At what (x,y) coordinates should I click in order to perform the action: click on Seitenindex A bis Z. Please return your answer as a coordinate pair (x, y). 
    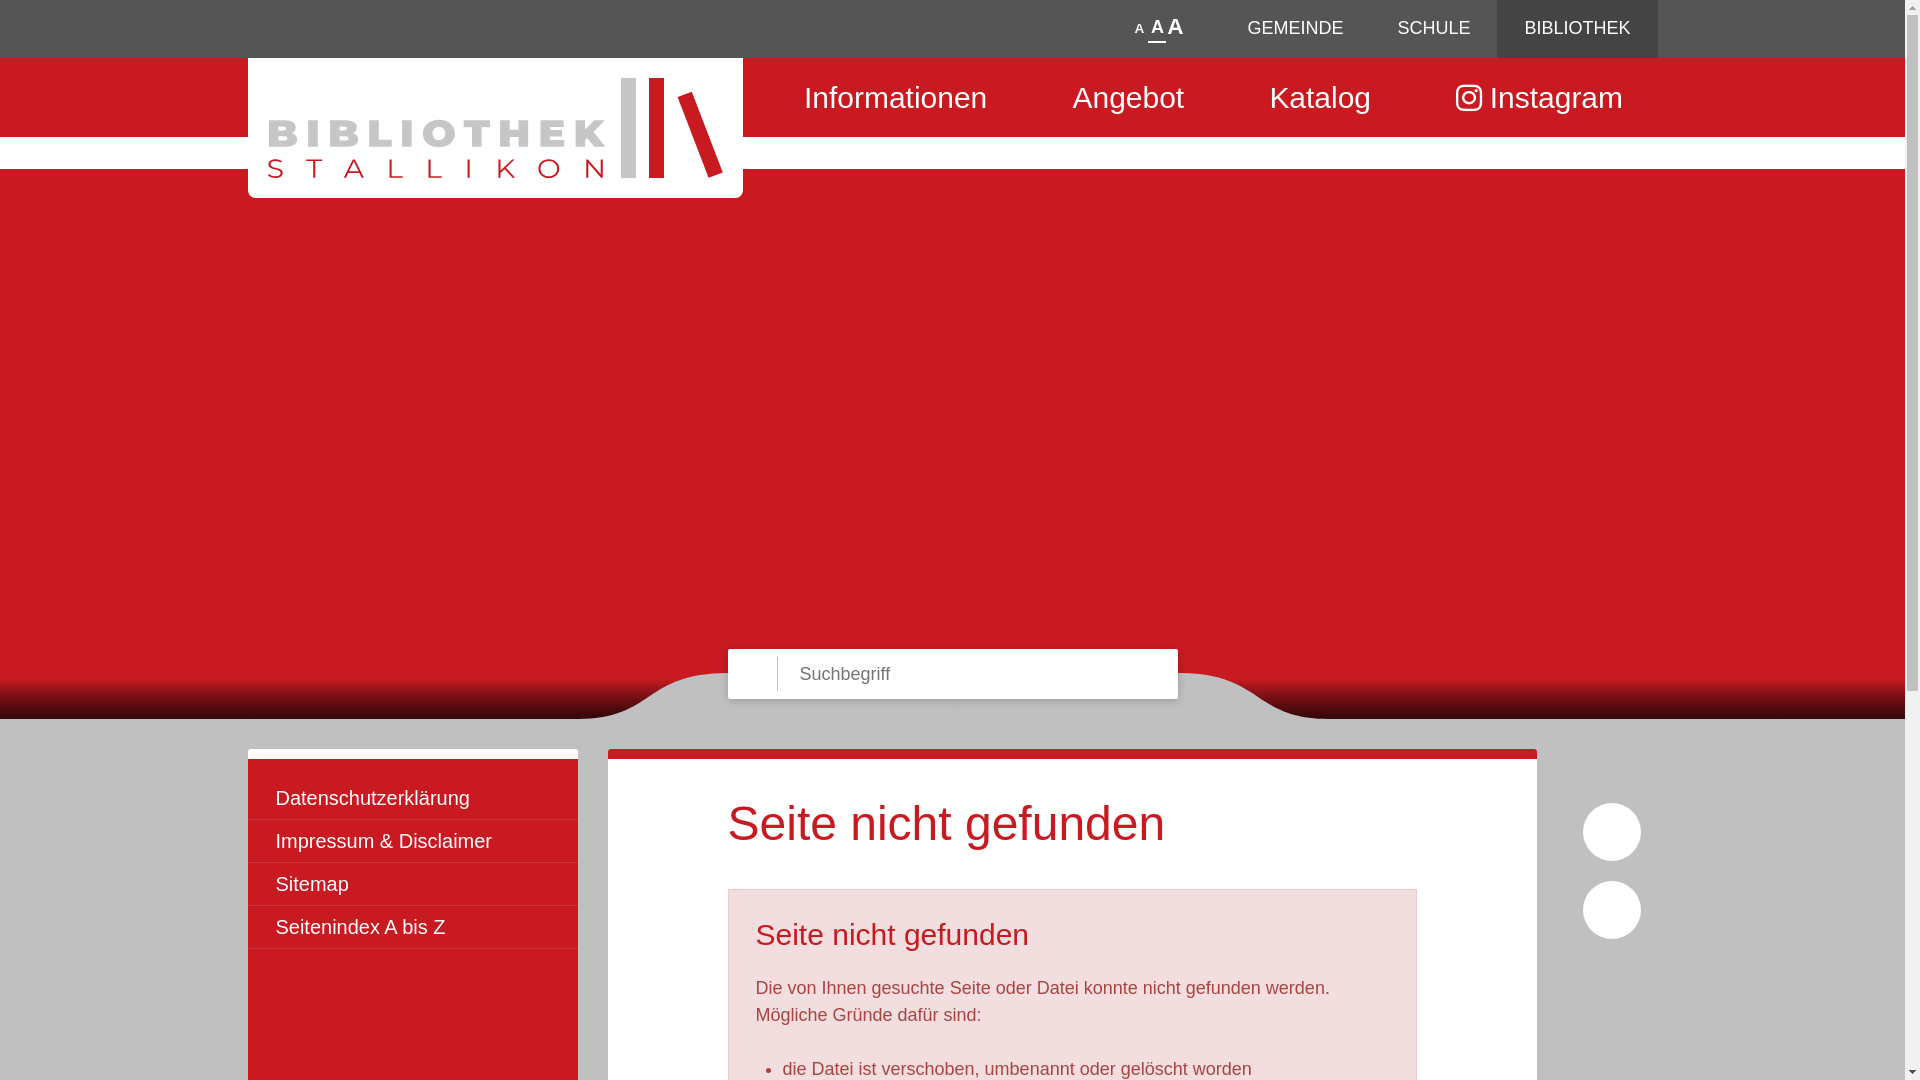
    Looking at the image, I should click on (413, 928).